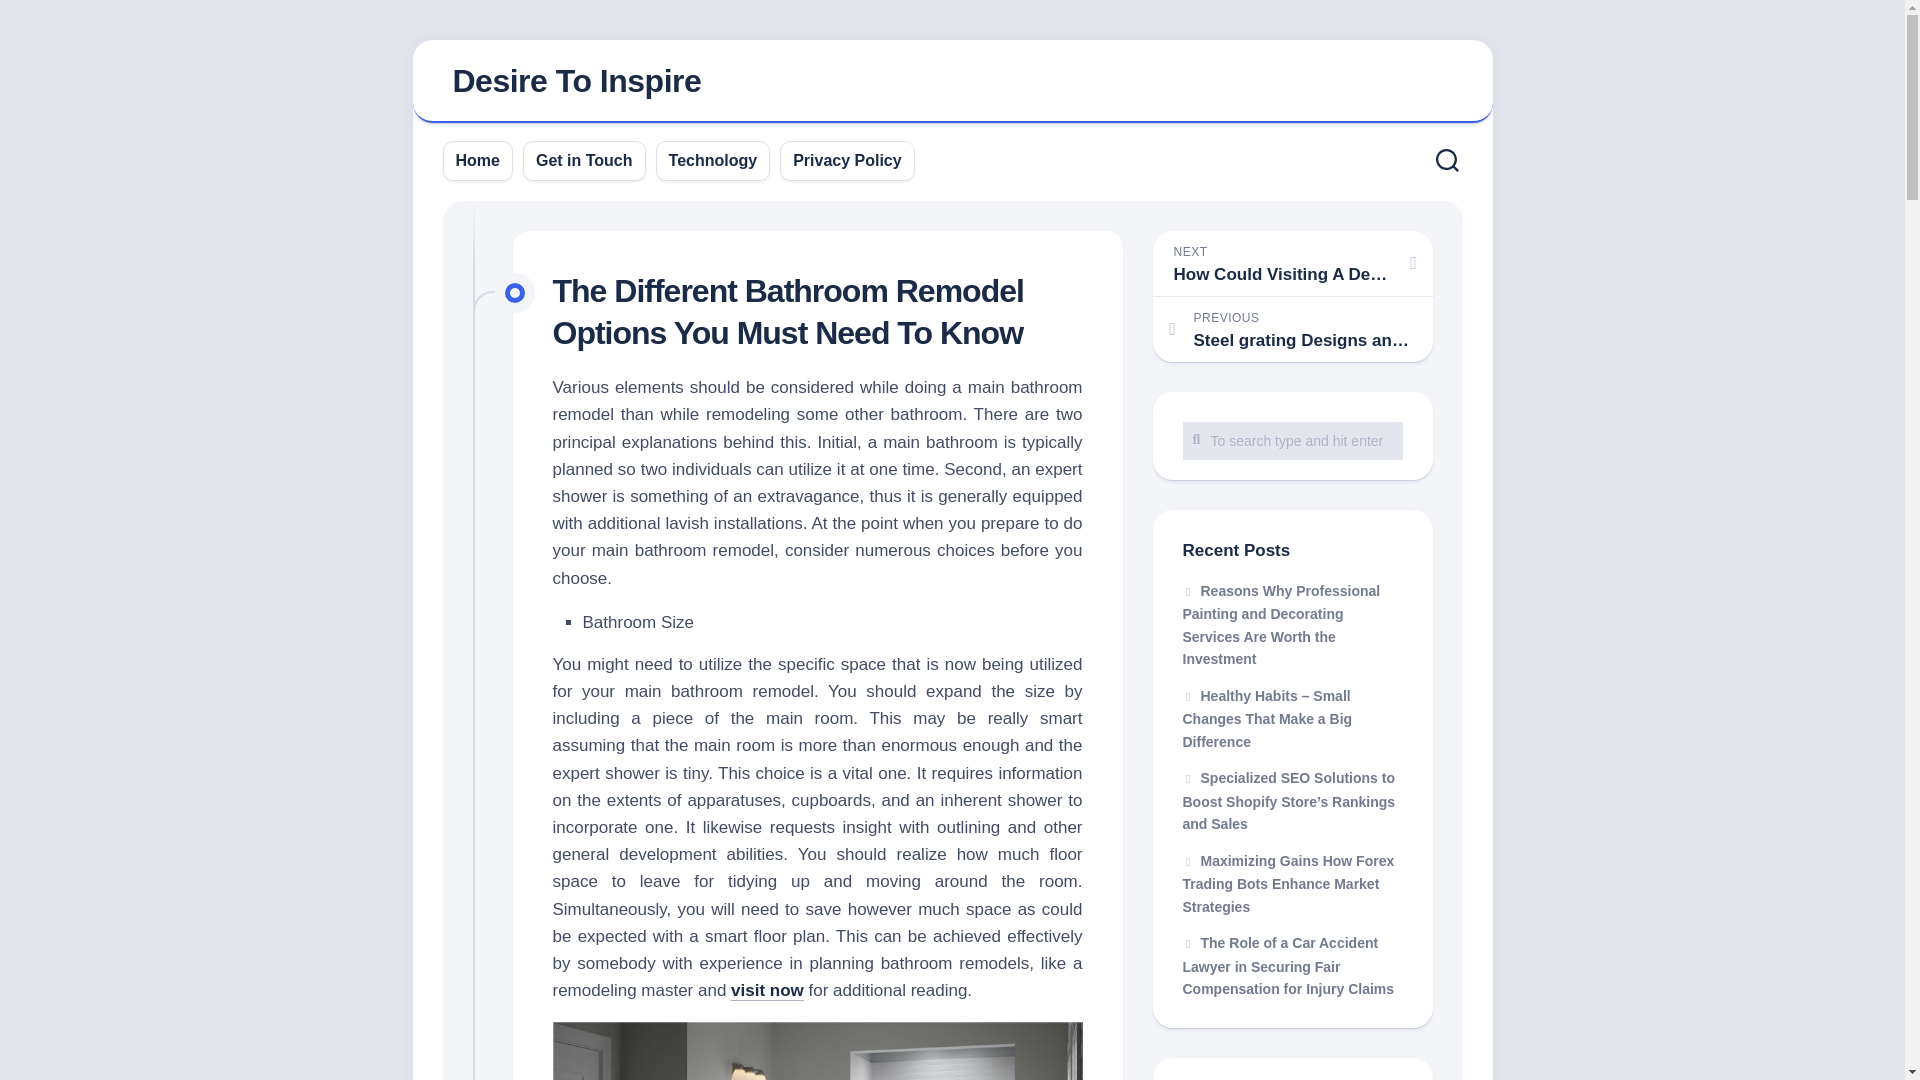 The width and height of the screenshot is (1920, 1080). What do you see at coordinates (768, 990) in the screenshot?
I see `visit now` at bounding box center [768, 990].